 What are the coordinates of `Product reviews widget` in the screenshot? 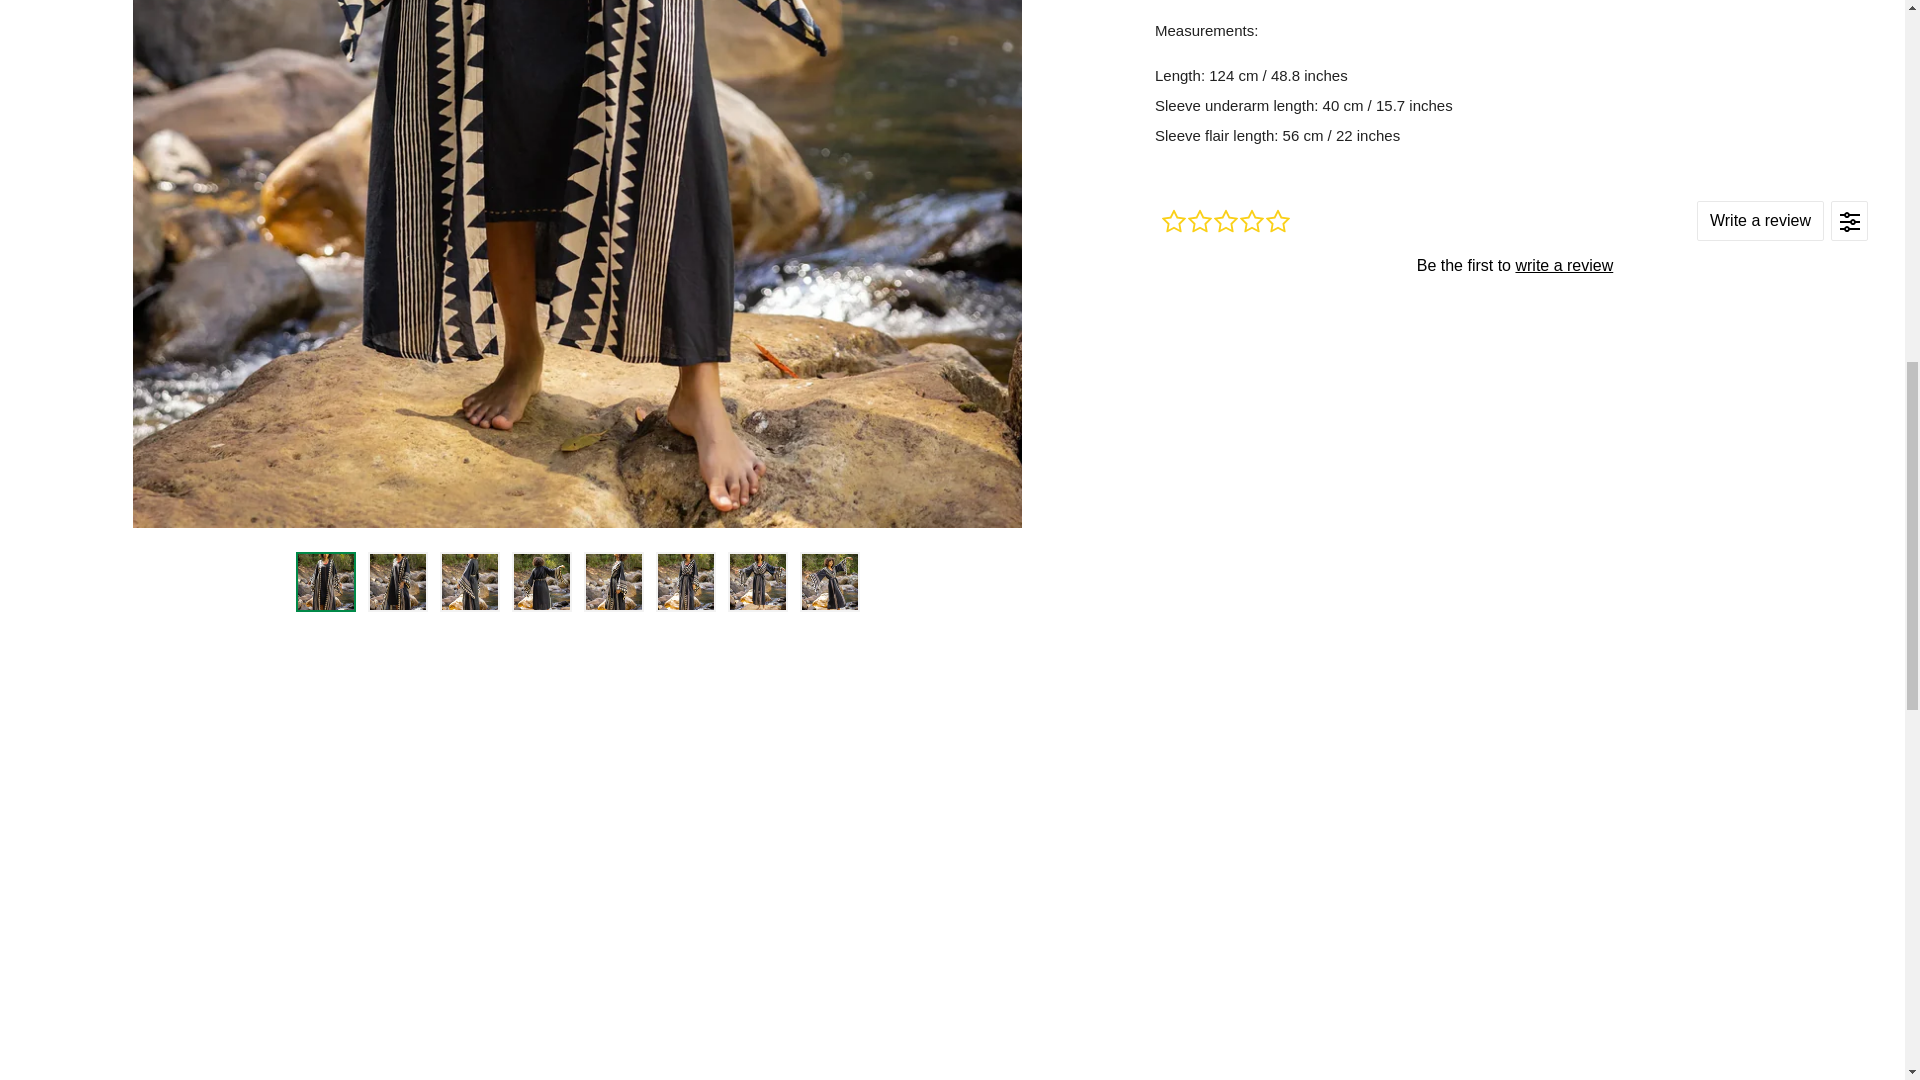 It's located at (1515, 264).